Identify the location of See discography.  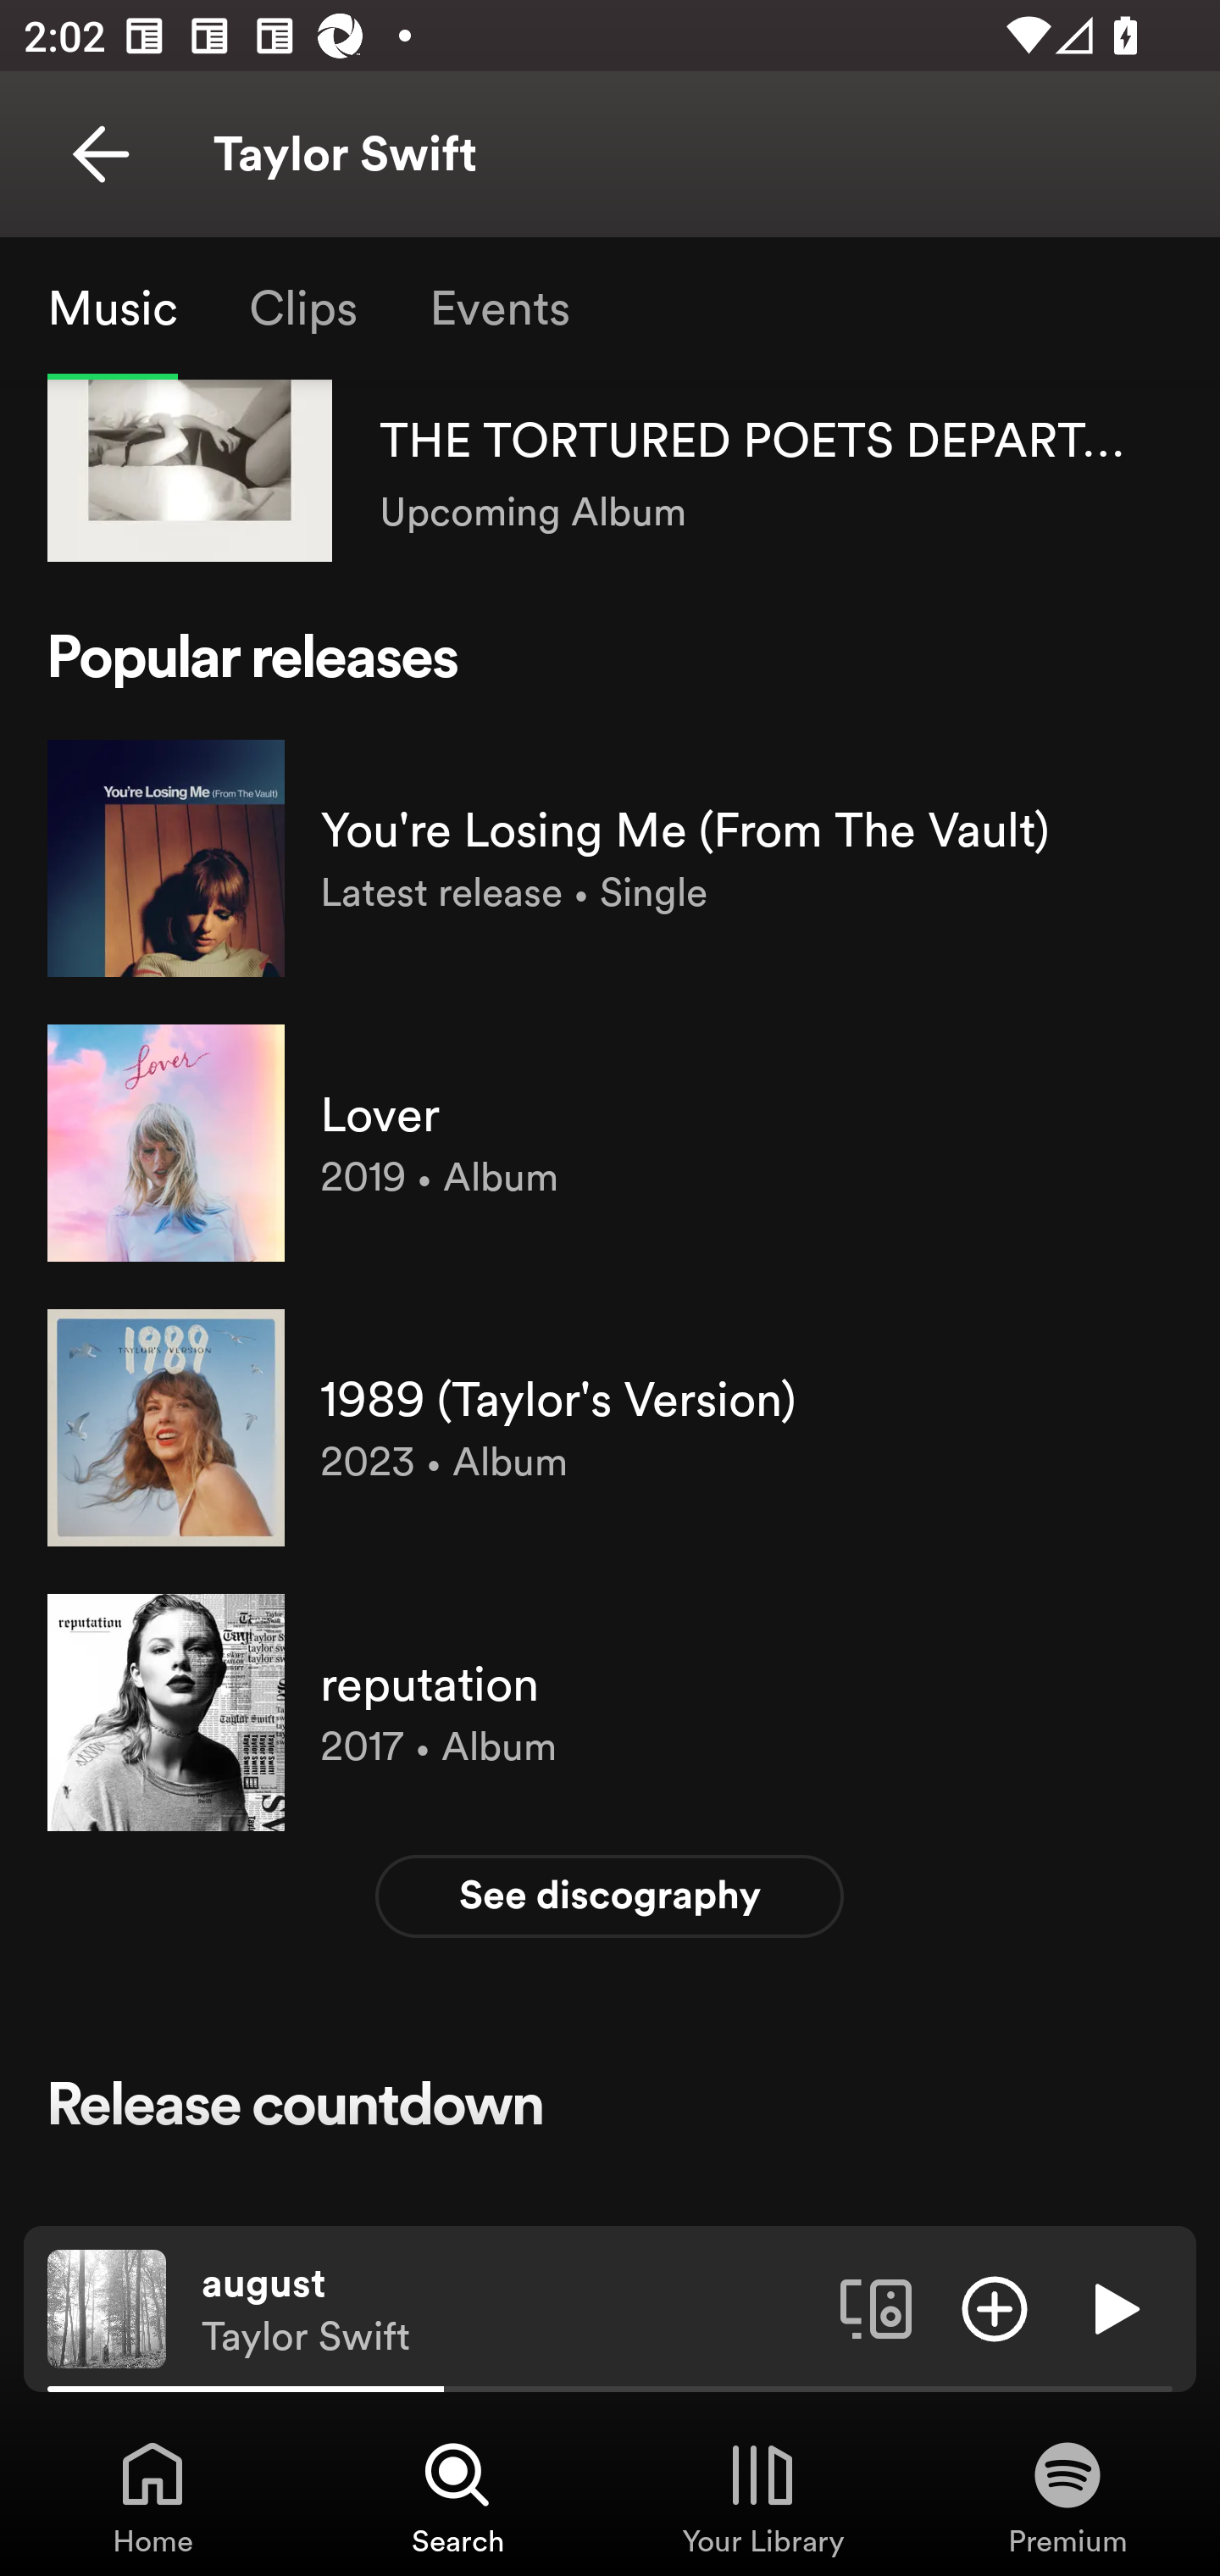
(610, 1896).